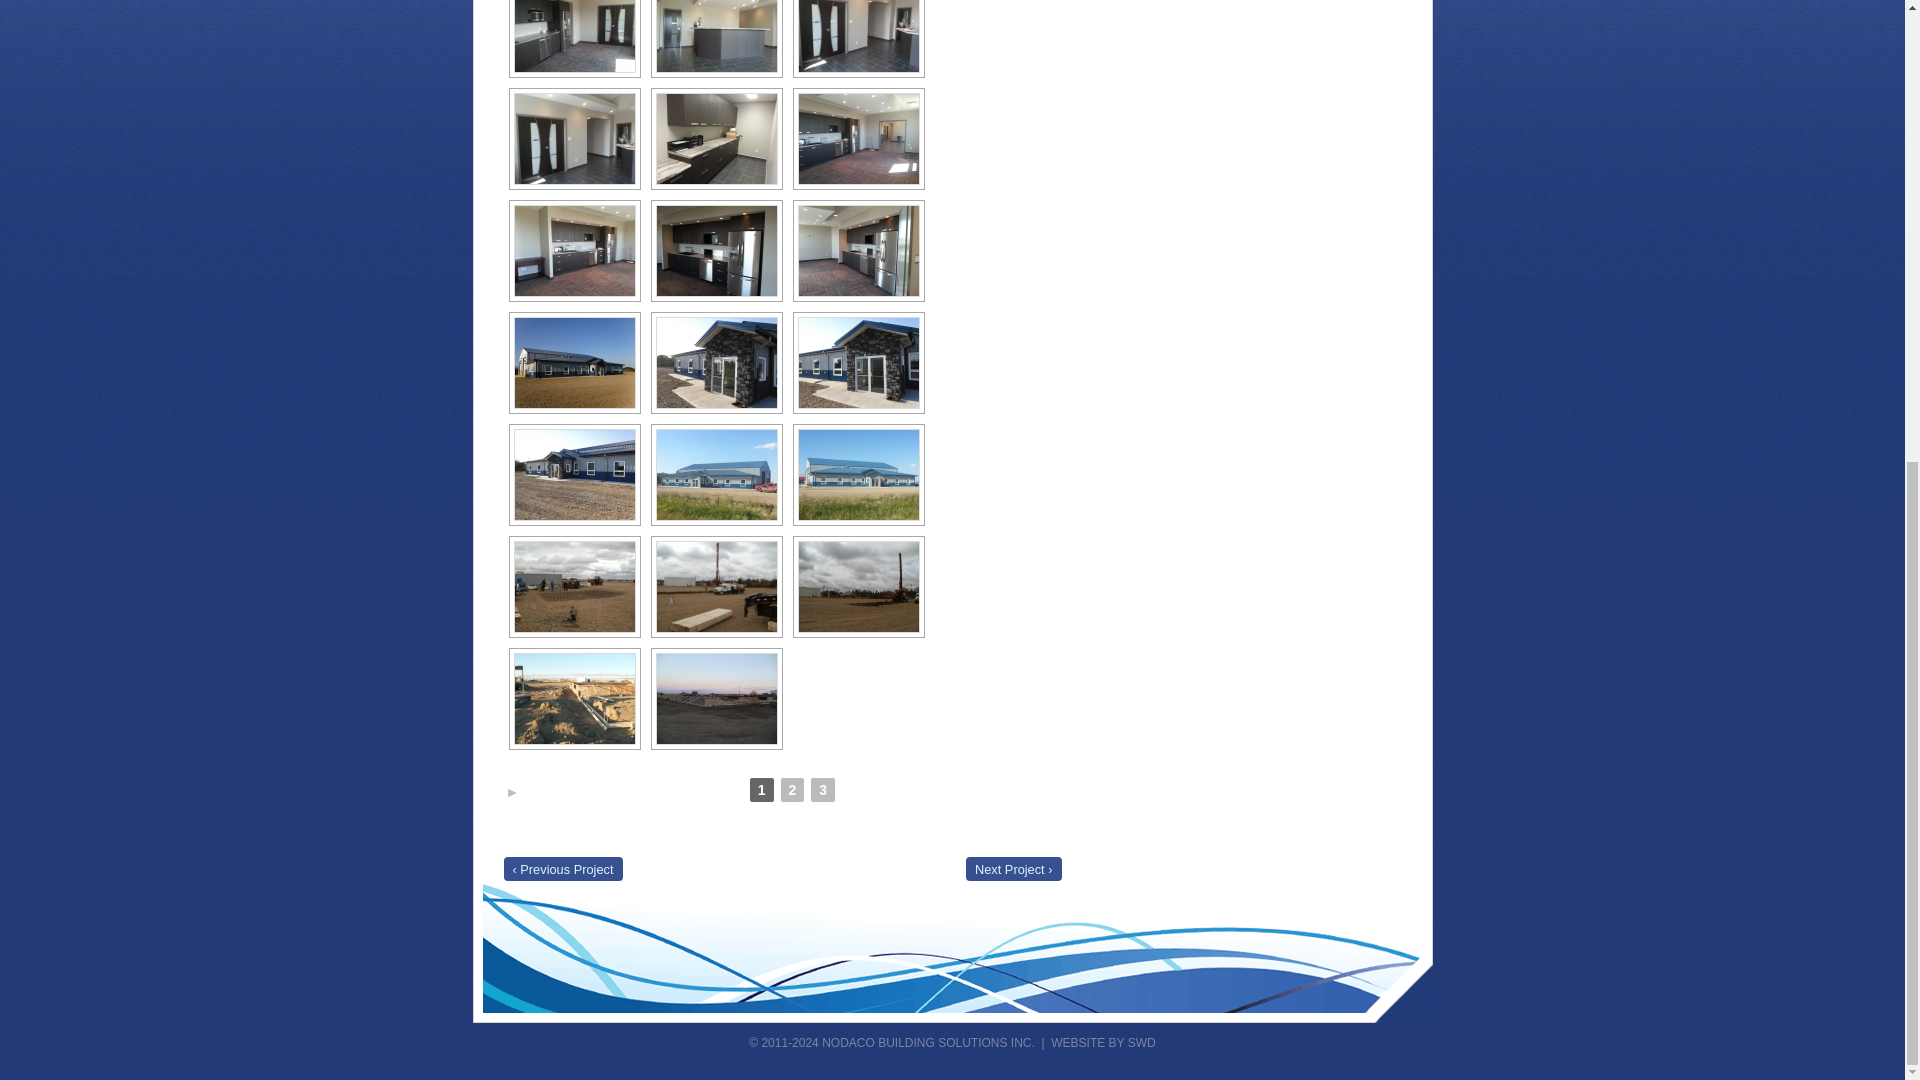 The height and width of the screenshot is (1080, 1920). I want to click on 2, so click(792, 790).